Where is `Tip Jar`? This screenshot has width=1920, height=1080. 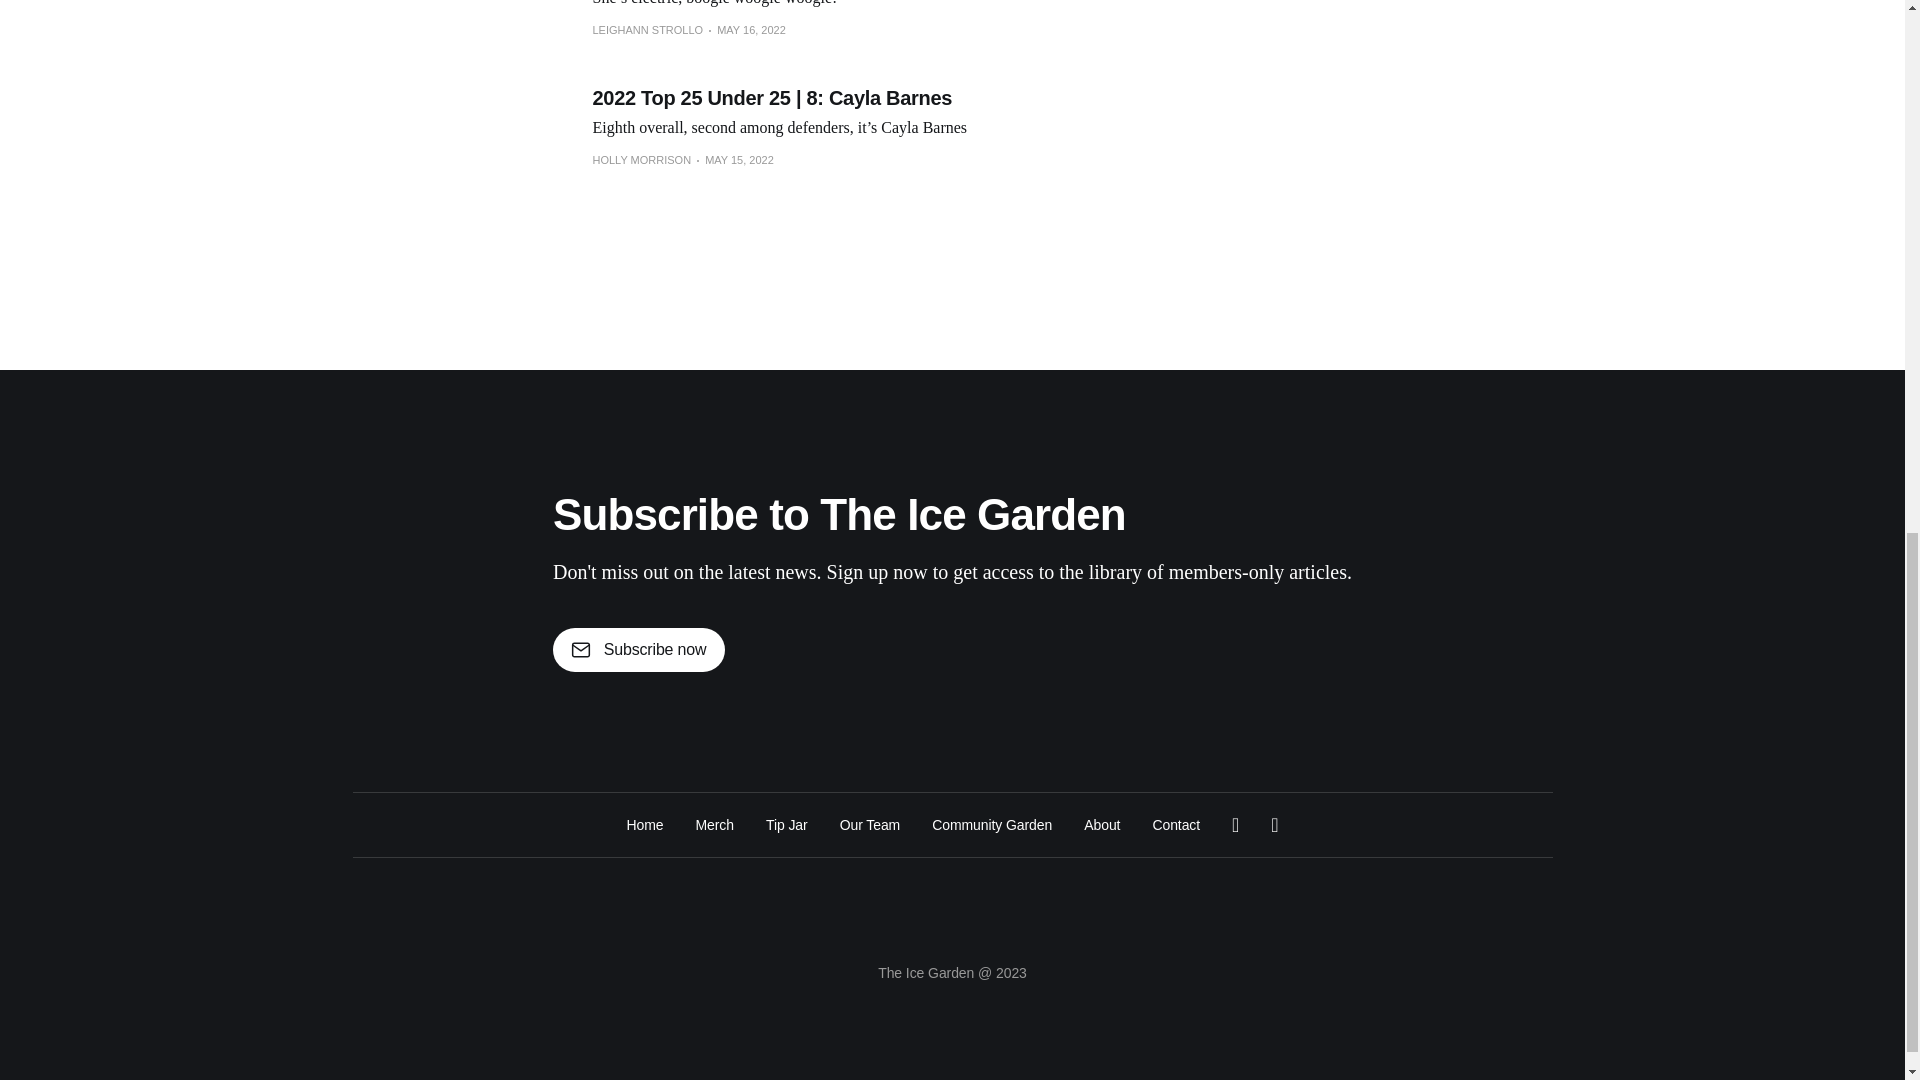 Tip Jar is located at coordinates (787, 824).